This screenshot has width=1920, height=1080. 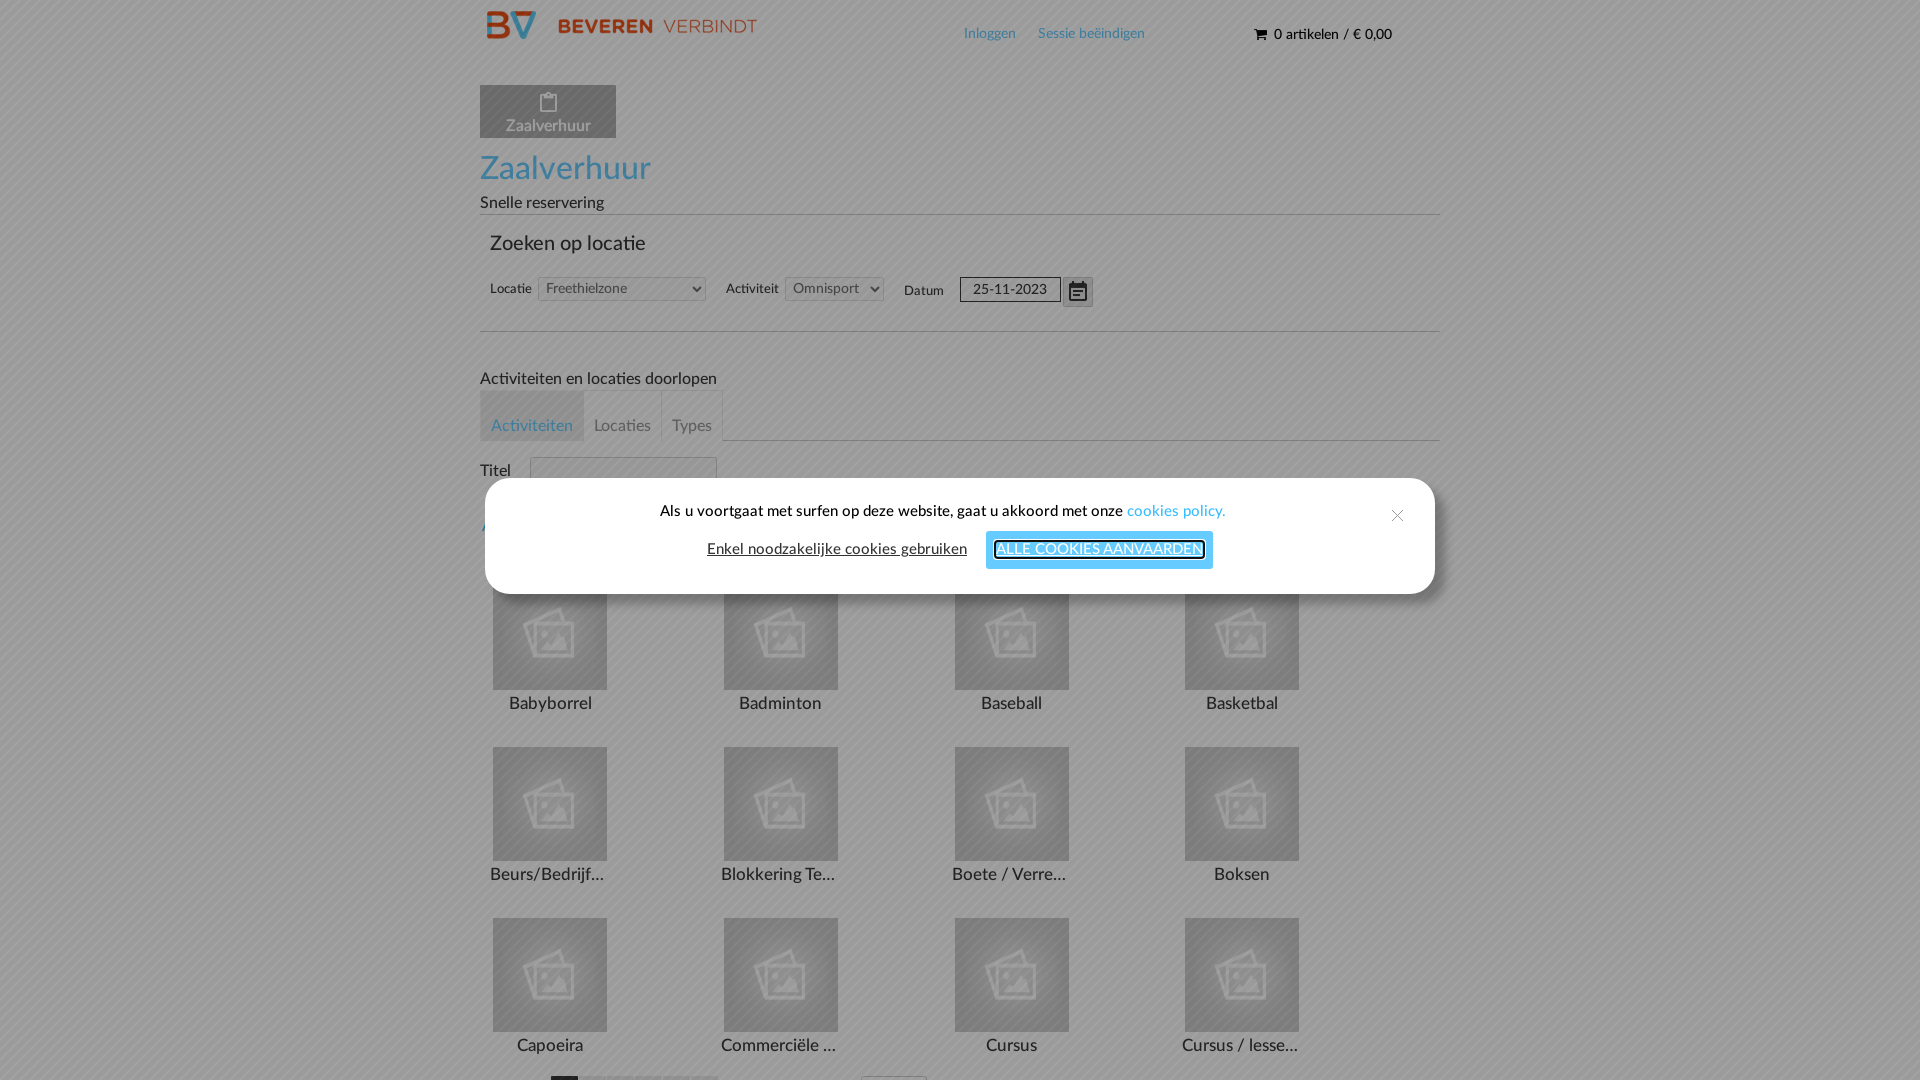 What do you see at coordinates (1073, 526) in the screenshot?
I see `Q` at bounding box center [1073, 526].